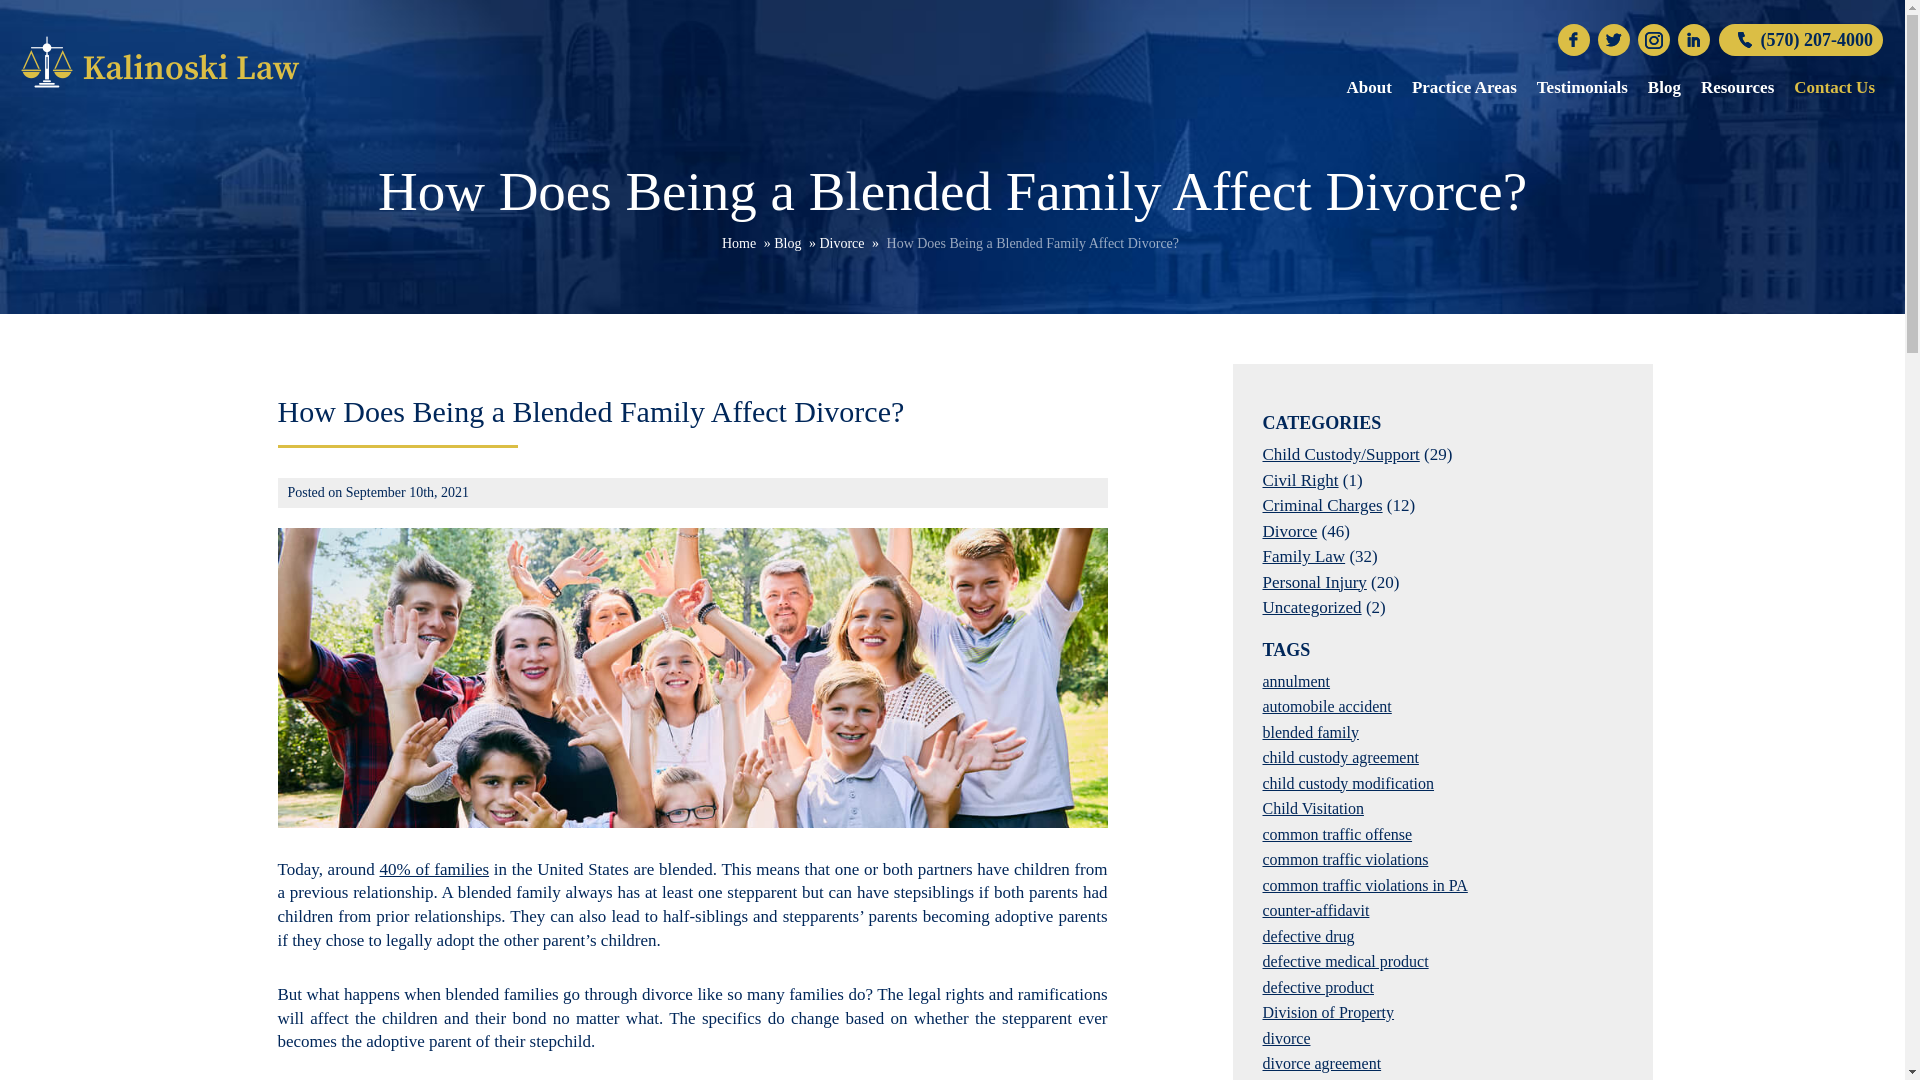  What do you see at coordinates (1368, 88) in the screenshot?
I see `About` at bounding box center [1368, 88].